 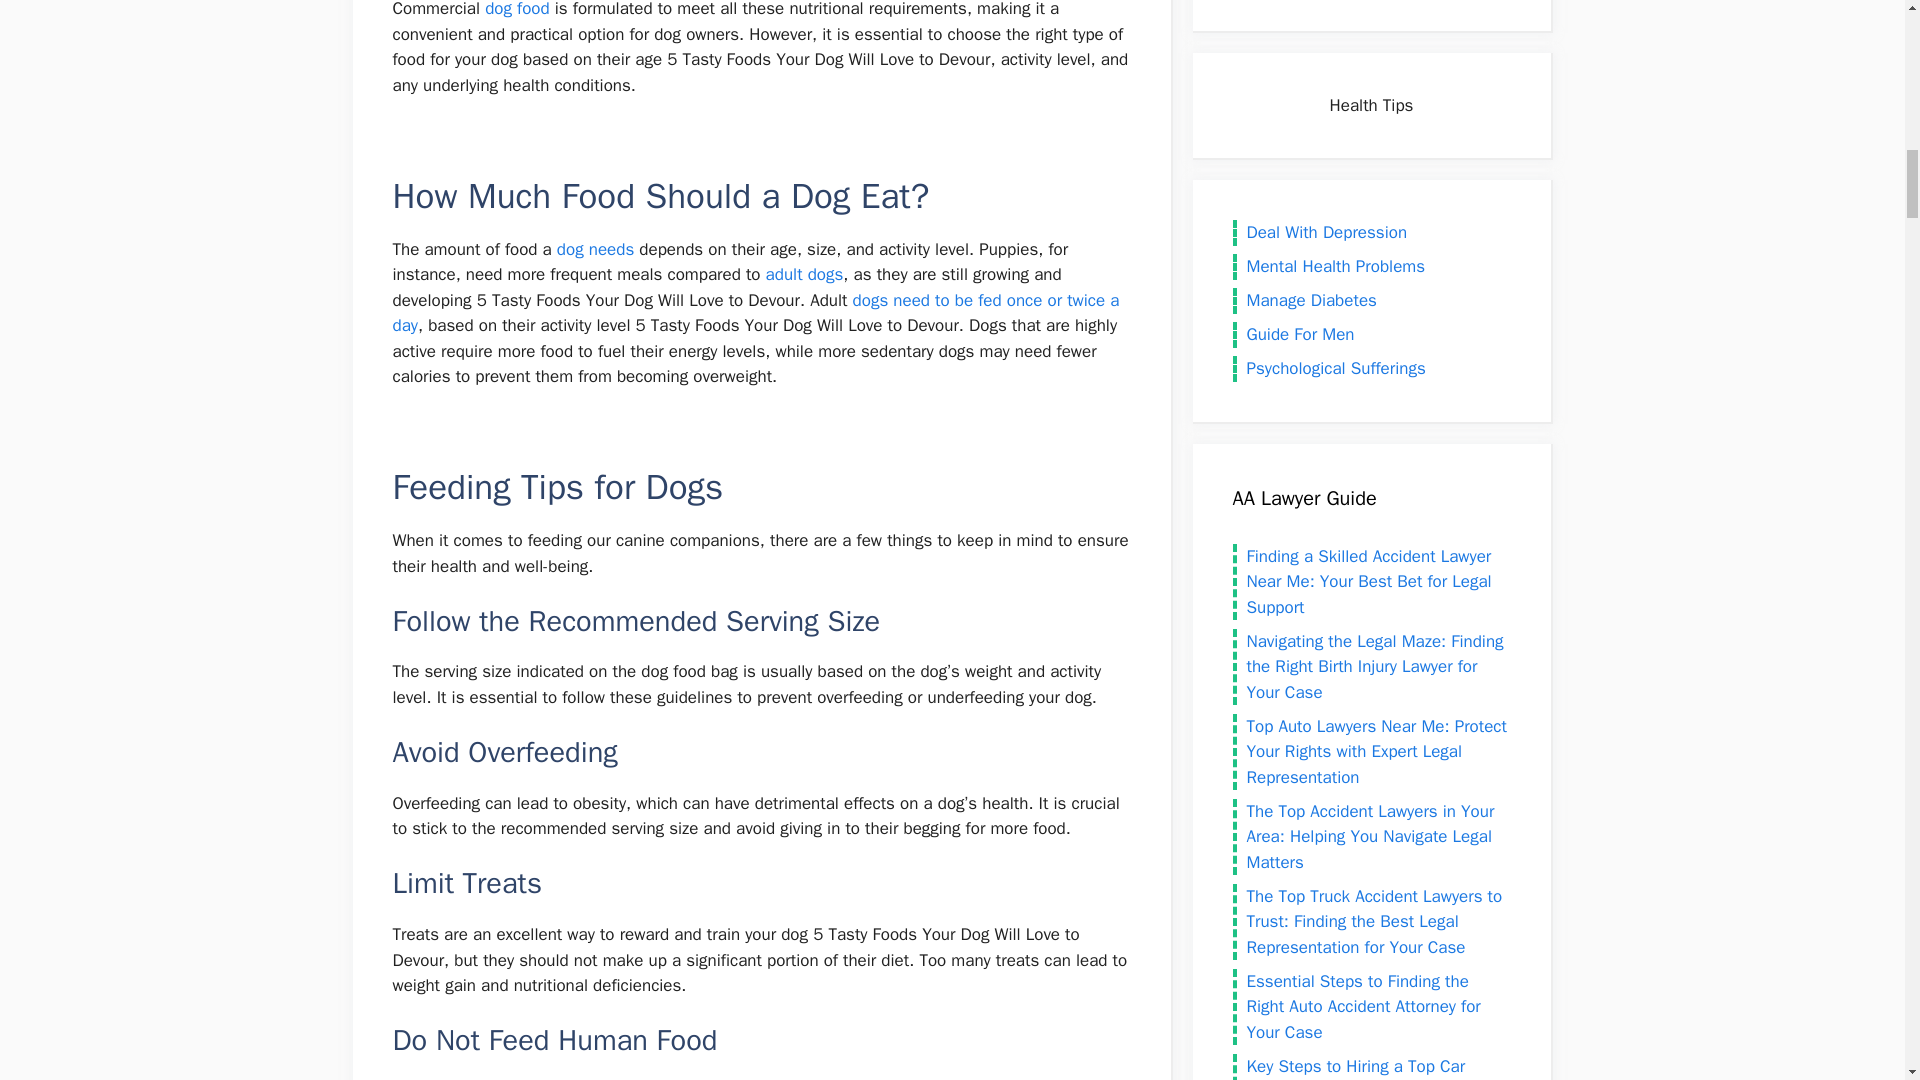 I want to click on adult dogs, so click(x=805, y=274).